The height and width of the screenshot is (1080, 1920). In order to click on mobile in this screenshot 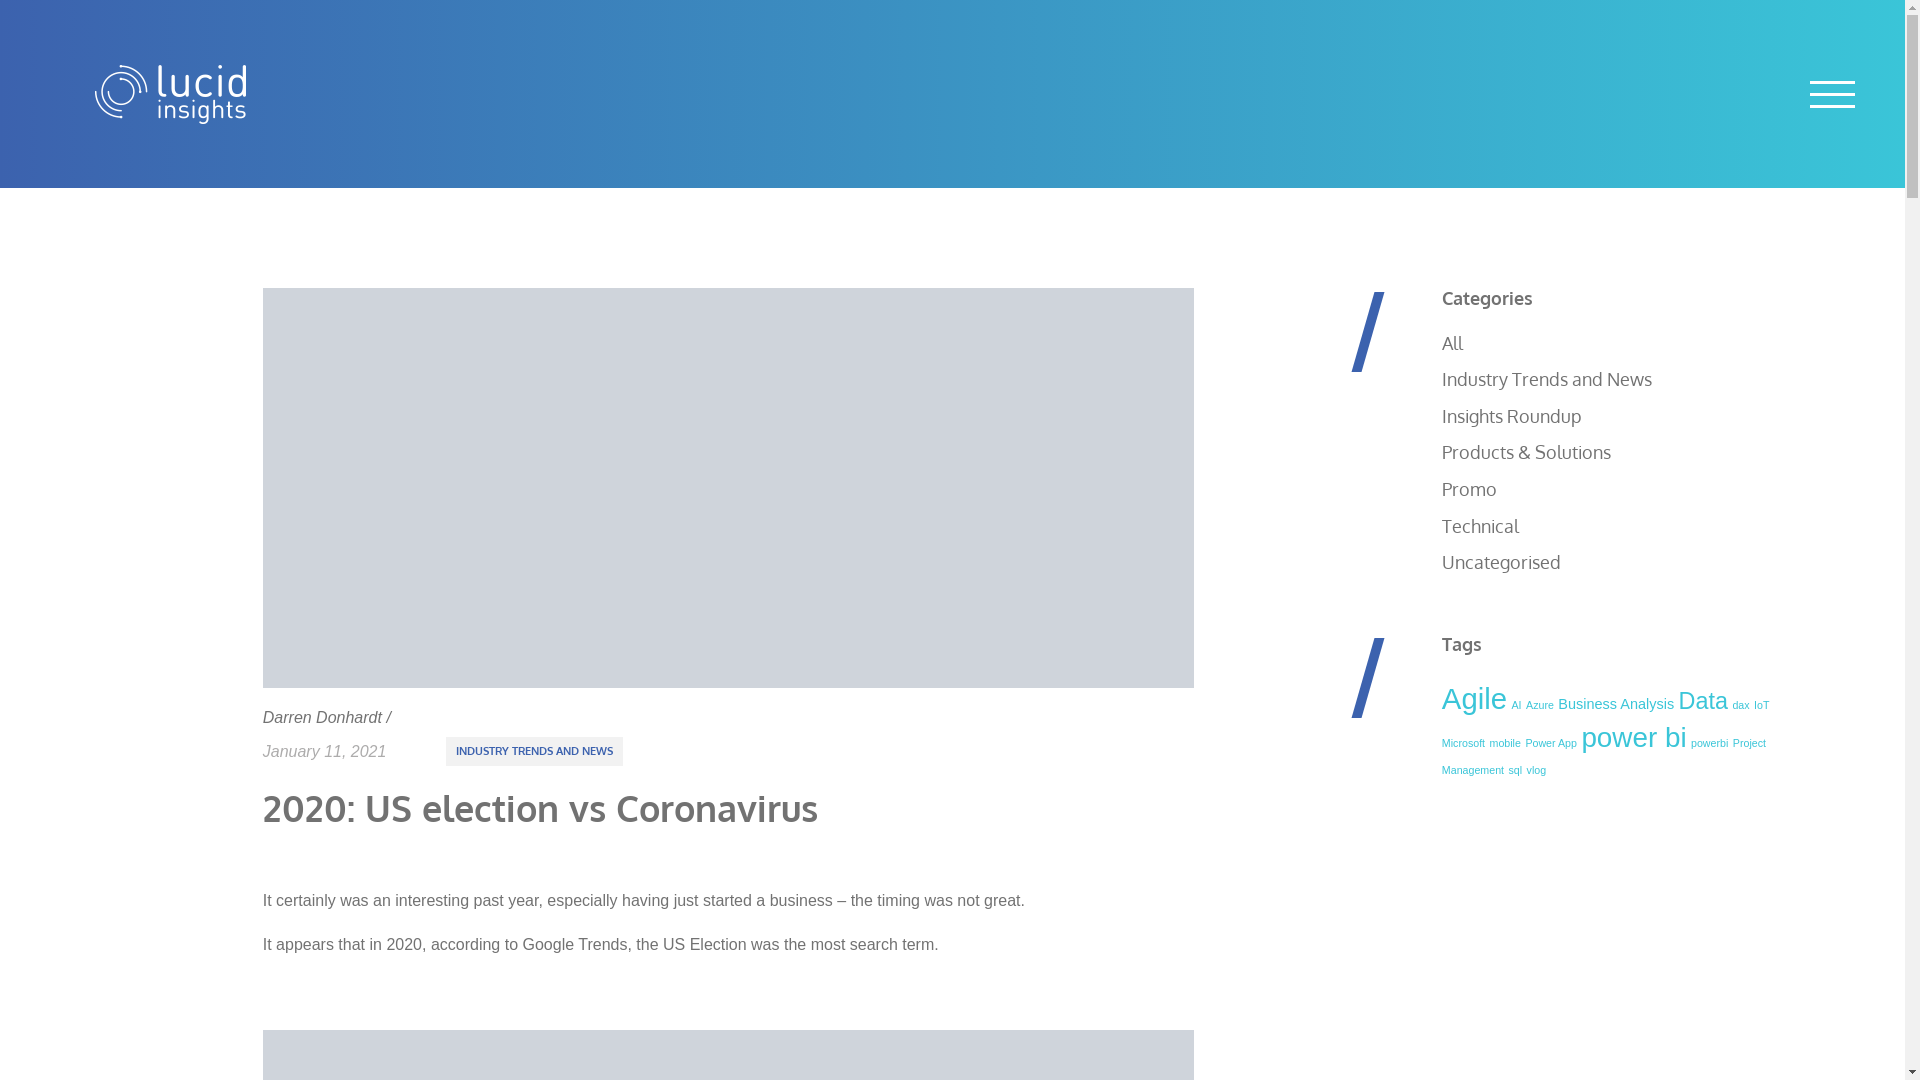, I will do `click(1506, 743)`.